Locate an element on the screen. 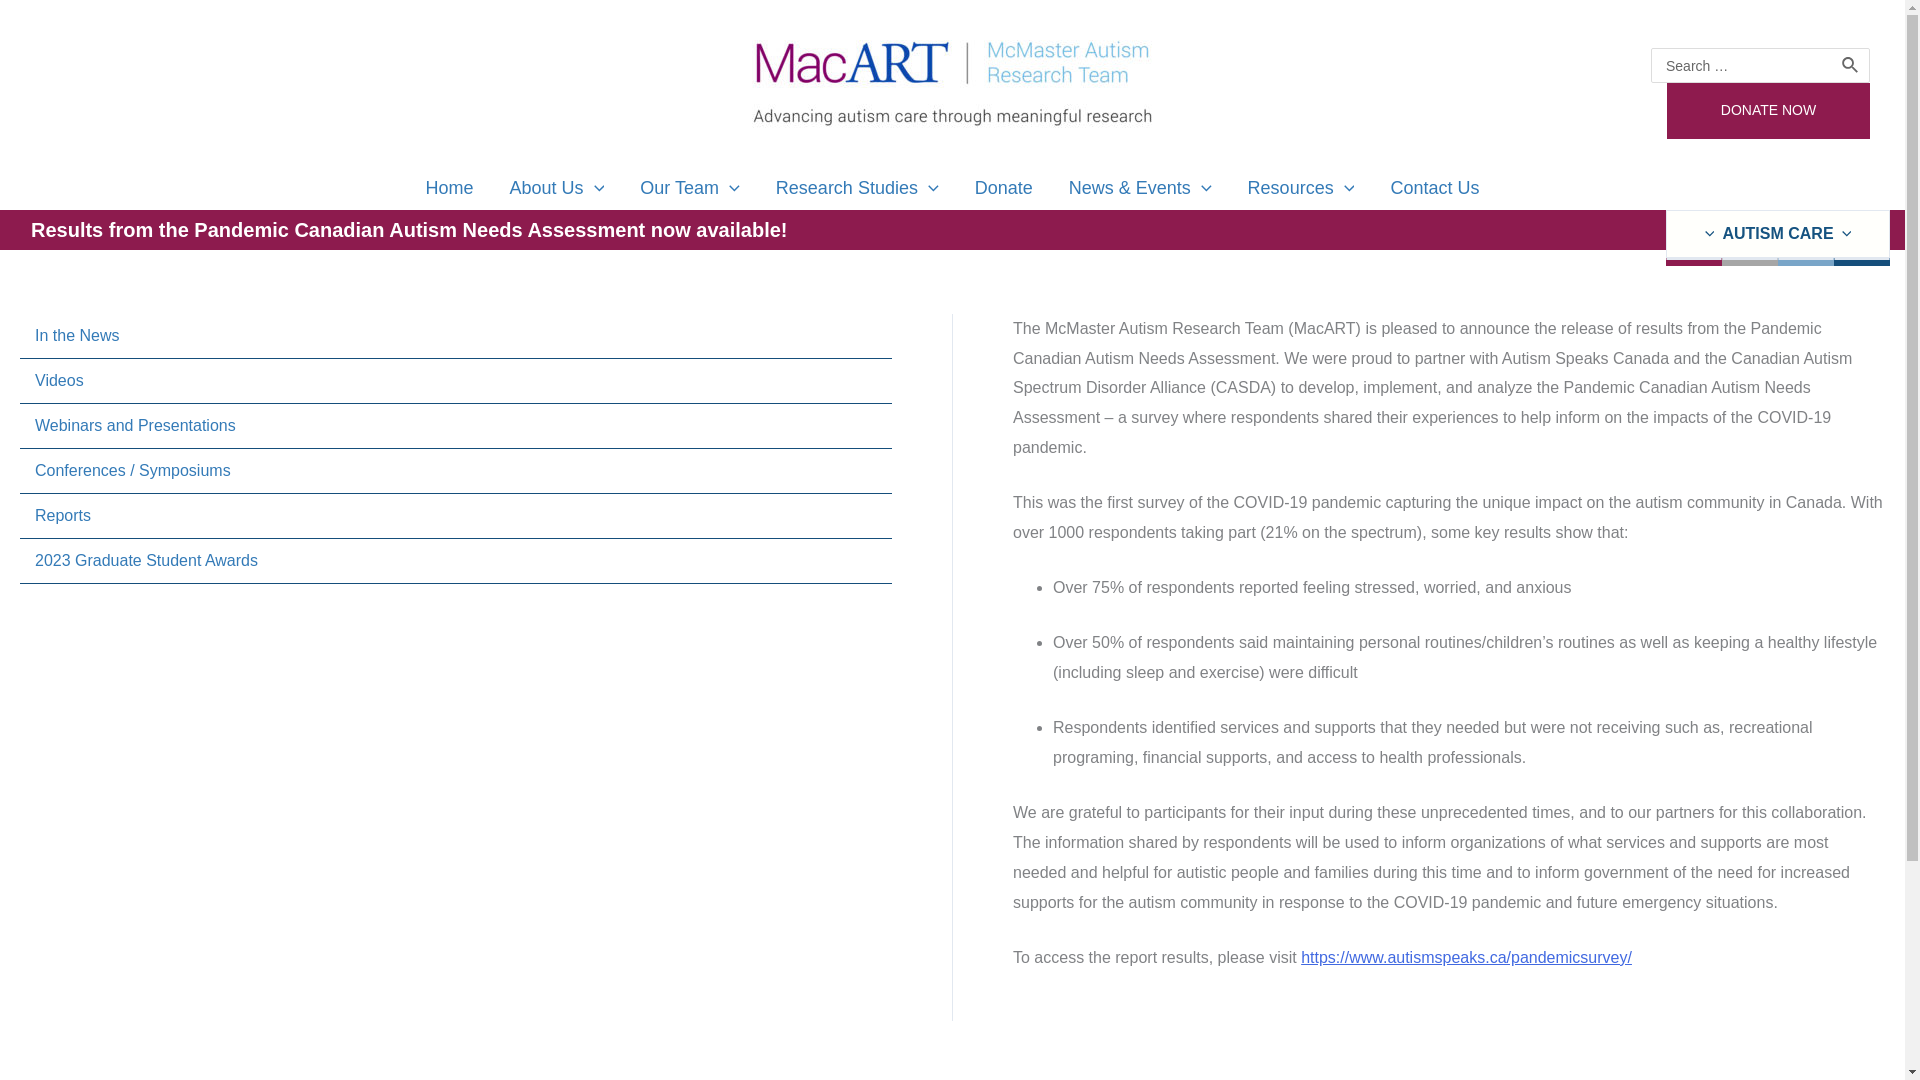 The height and width of the screenshot is (1080, 1920). Home is located at coordinates (449, 188).